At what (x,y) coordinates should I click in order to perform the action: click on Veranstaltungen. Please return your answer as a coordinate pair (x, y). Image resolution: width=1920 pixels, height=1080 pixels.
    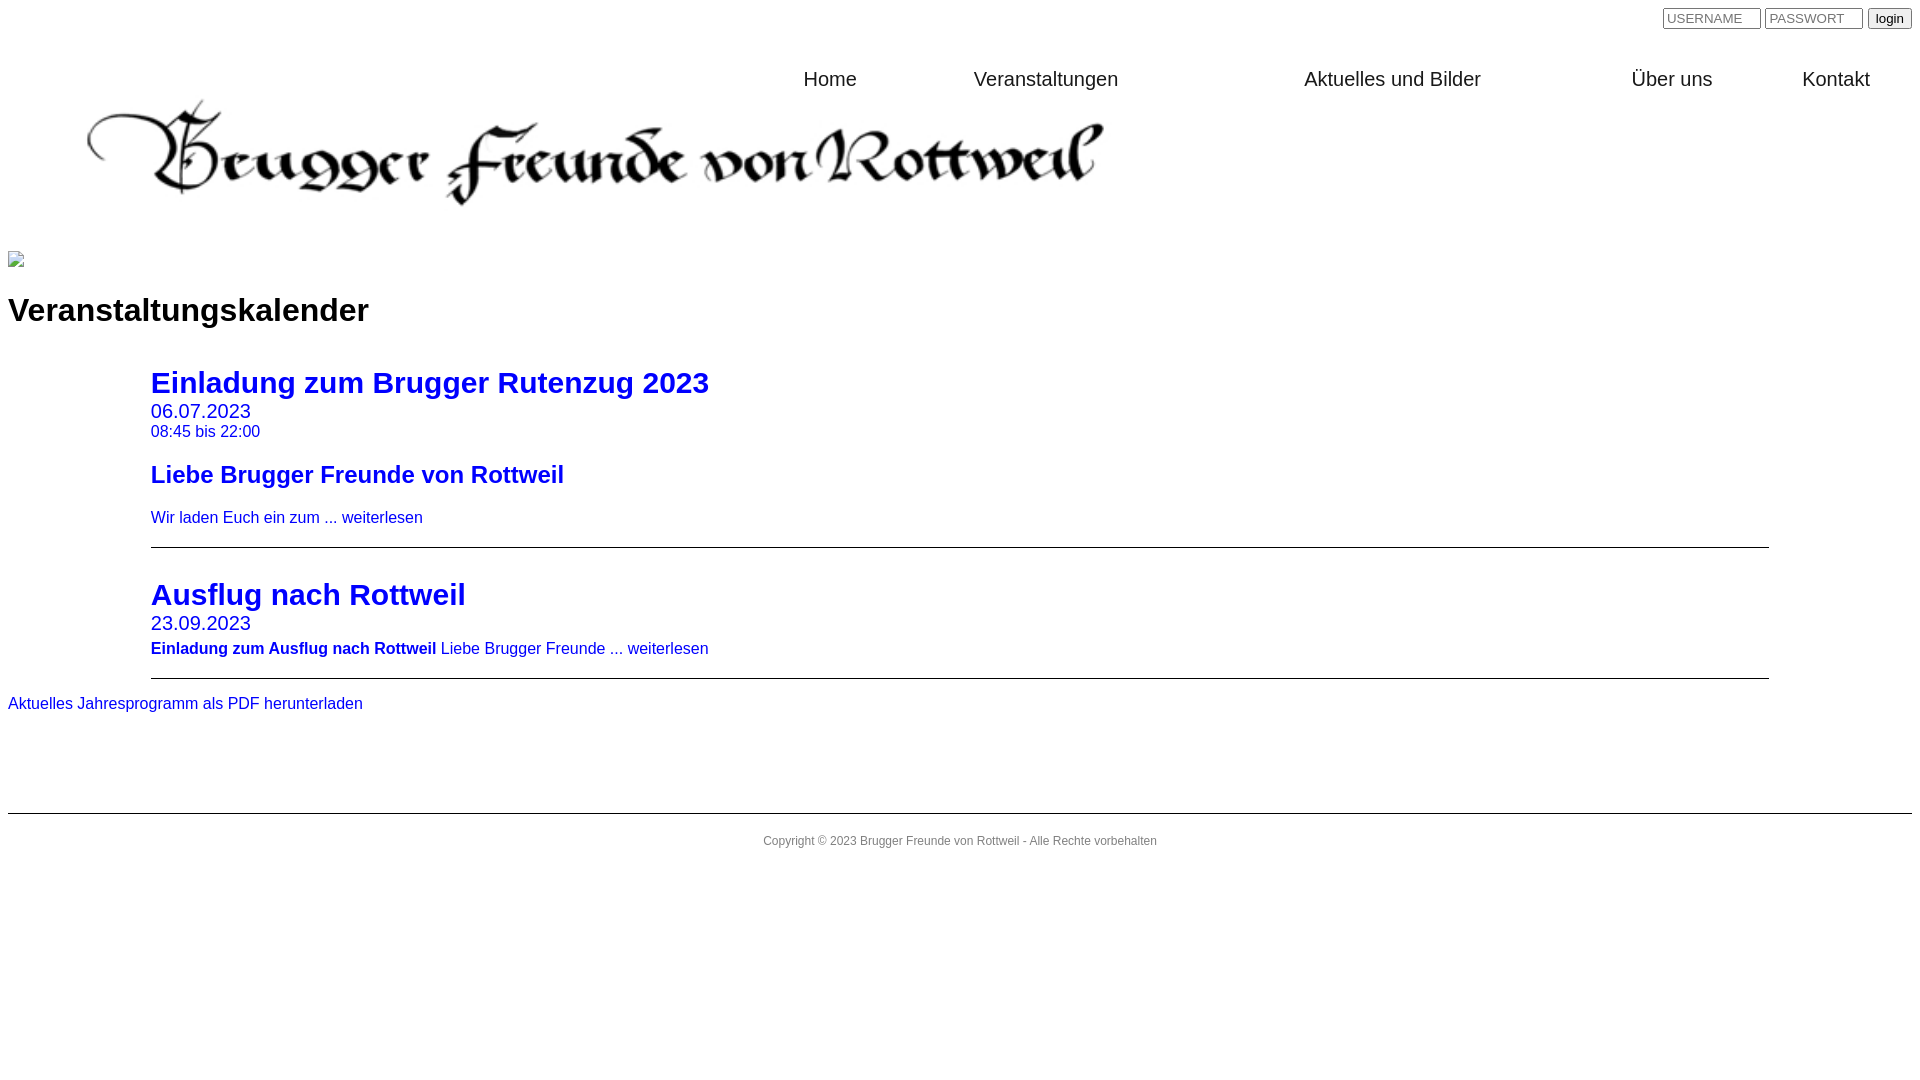
    Looking at the image, I should click on (1046, 79).